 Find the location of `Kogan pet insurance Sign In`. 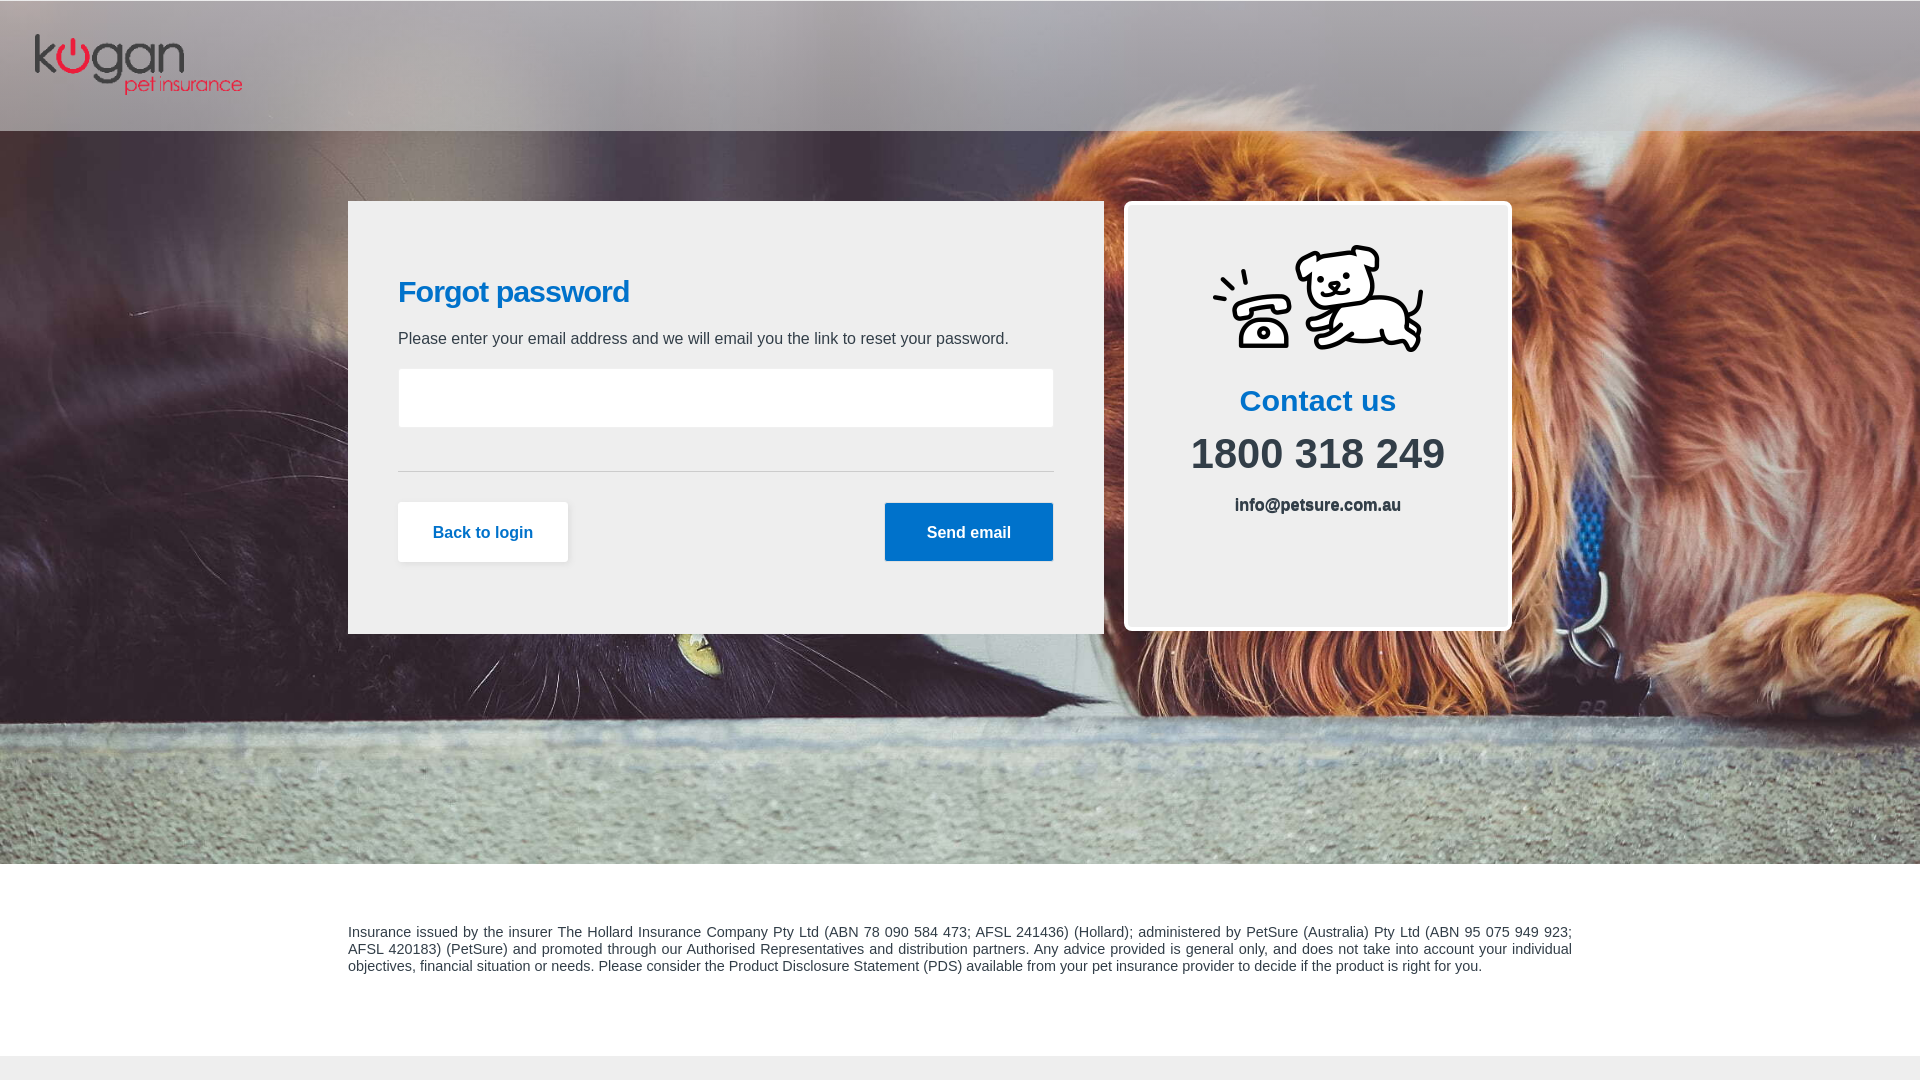

Kogan pet insurance Sign In is located at coordinates (147, 76).